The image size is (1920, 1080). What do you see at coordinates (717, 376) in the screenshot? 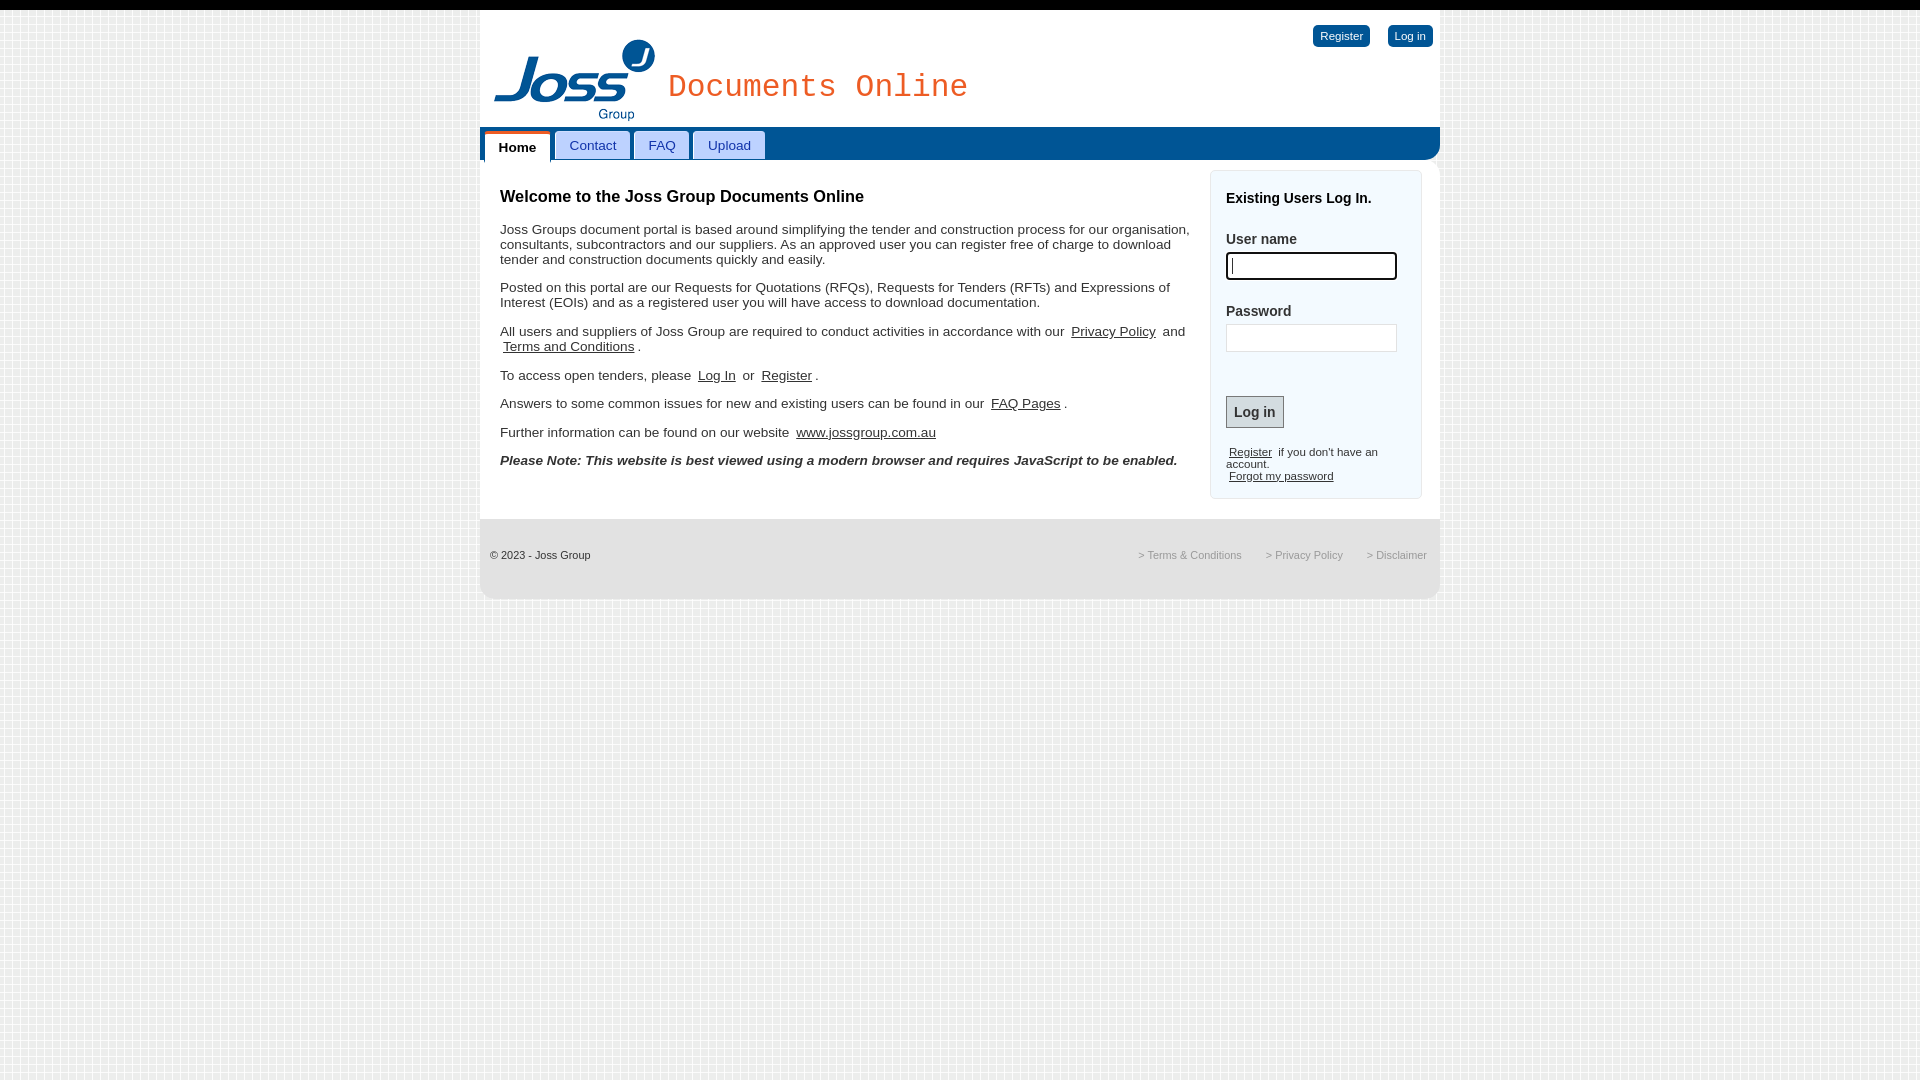
I see `Log In` at bounding box center [717, 376].